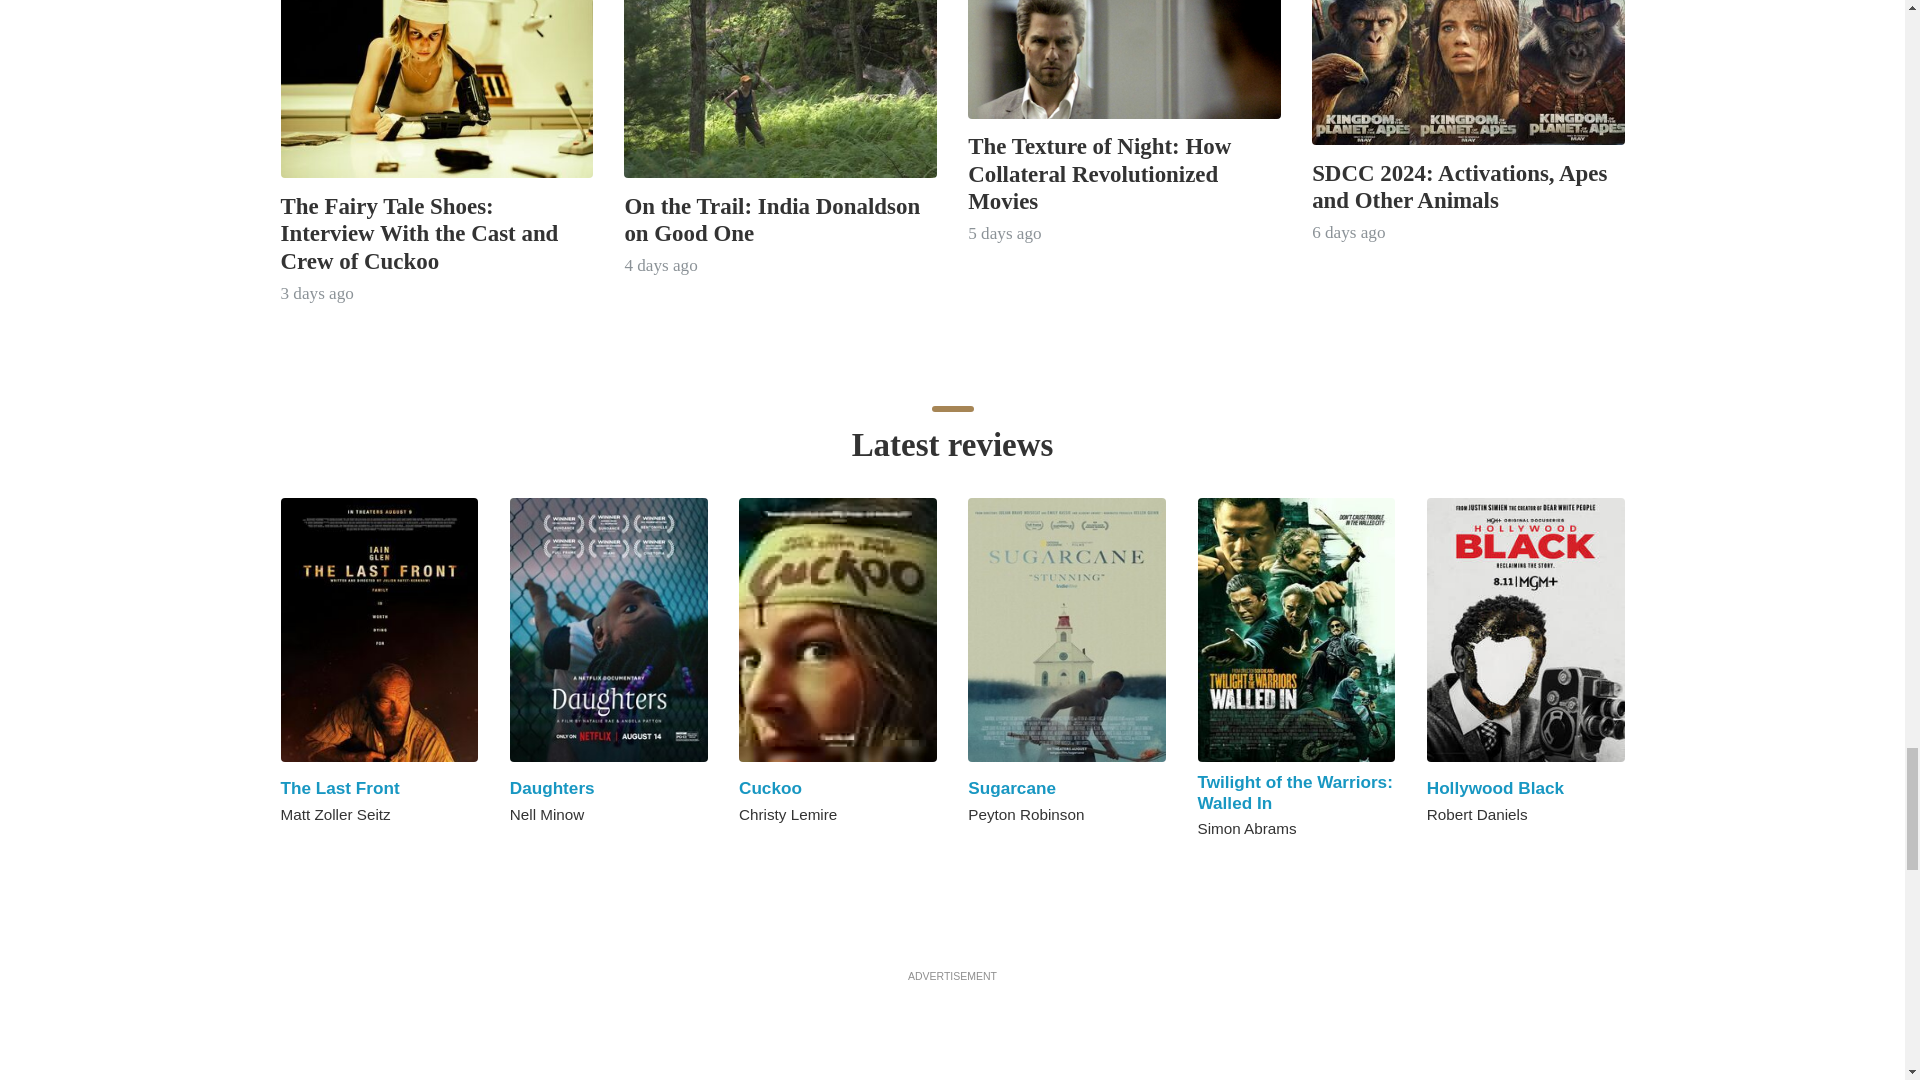 This screenshot has height=1080, width=1920. I want to click on star-full, so click(560, 850).